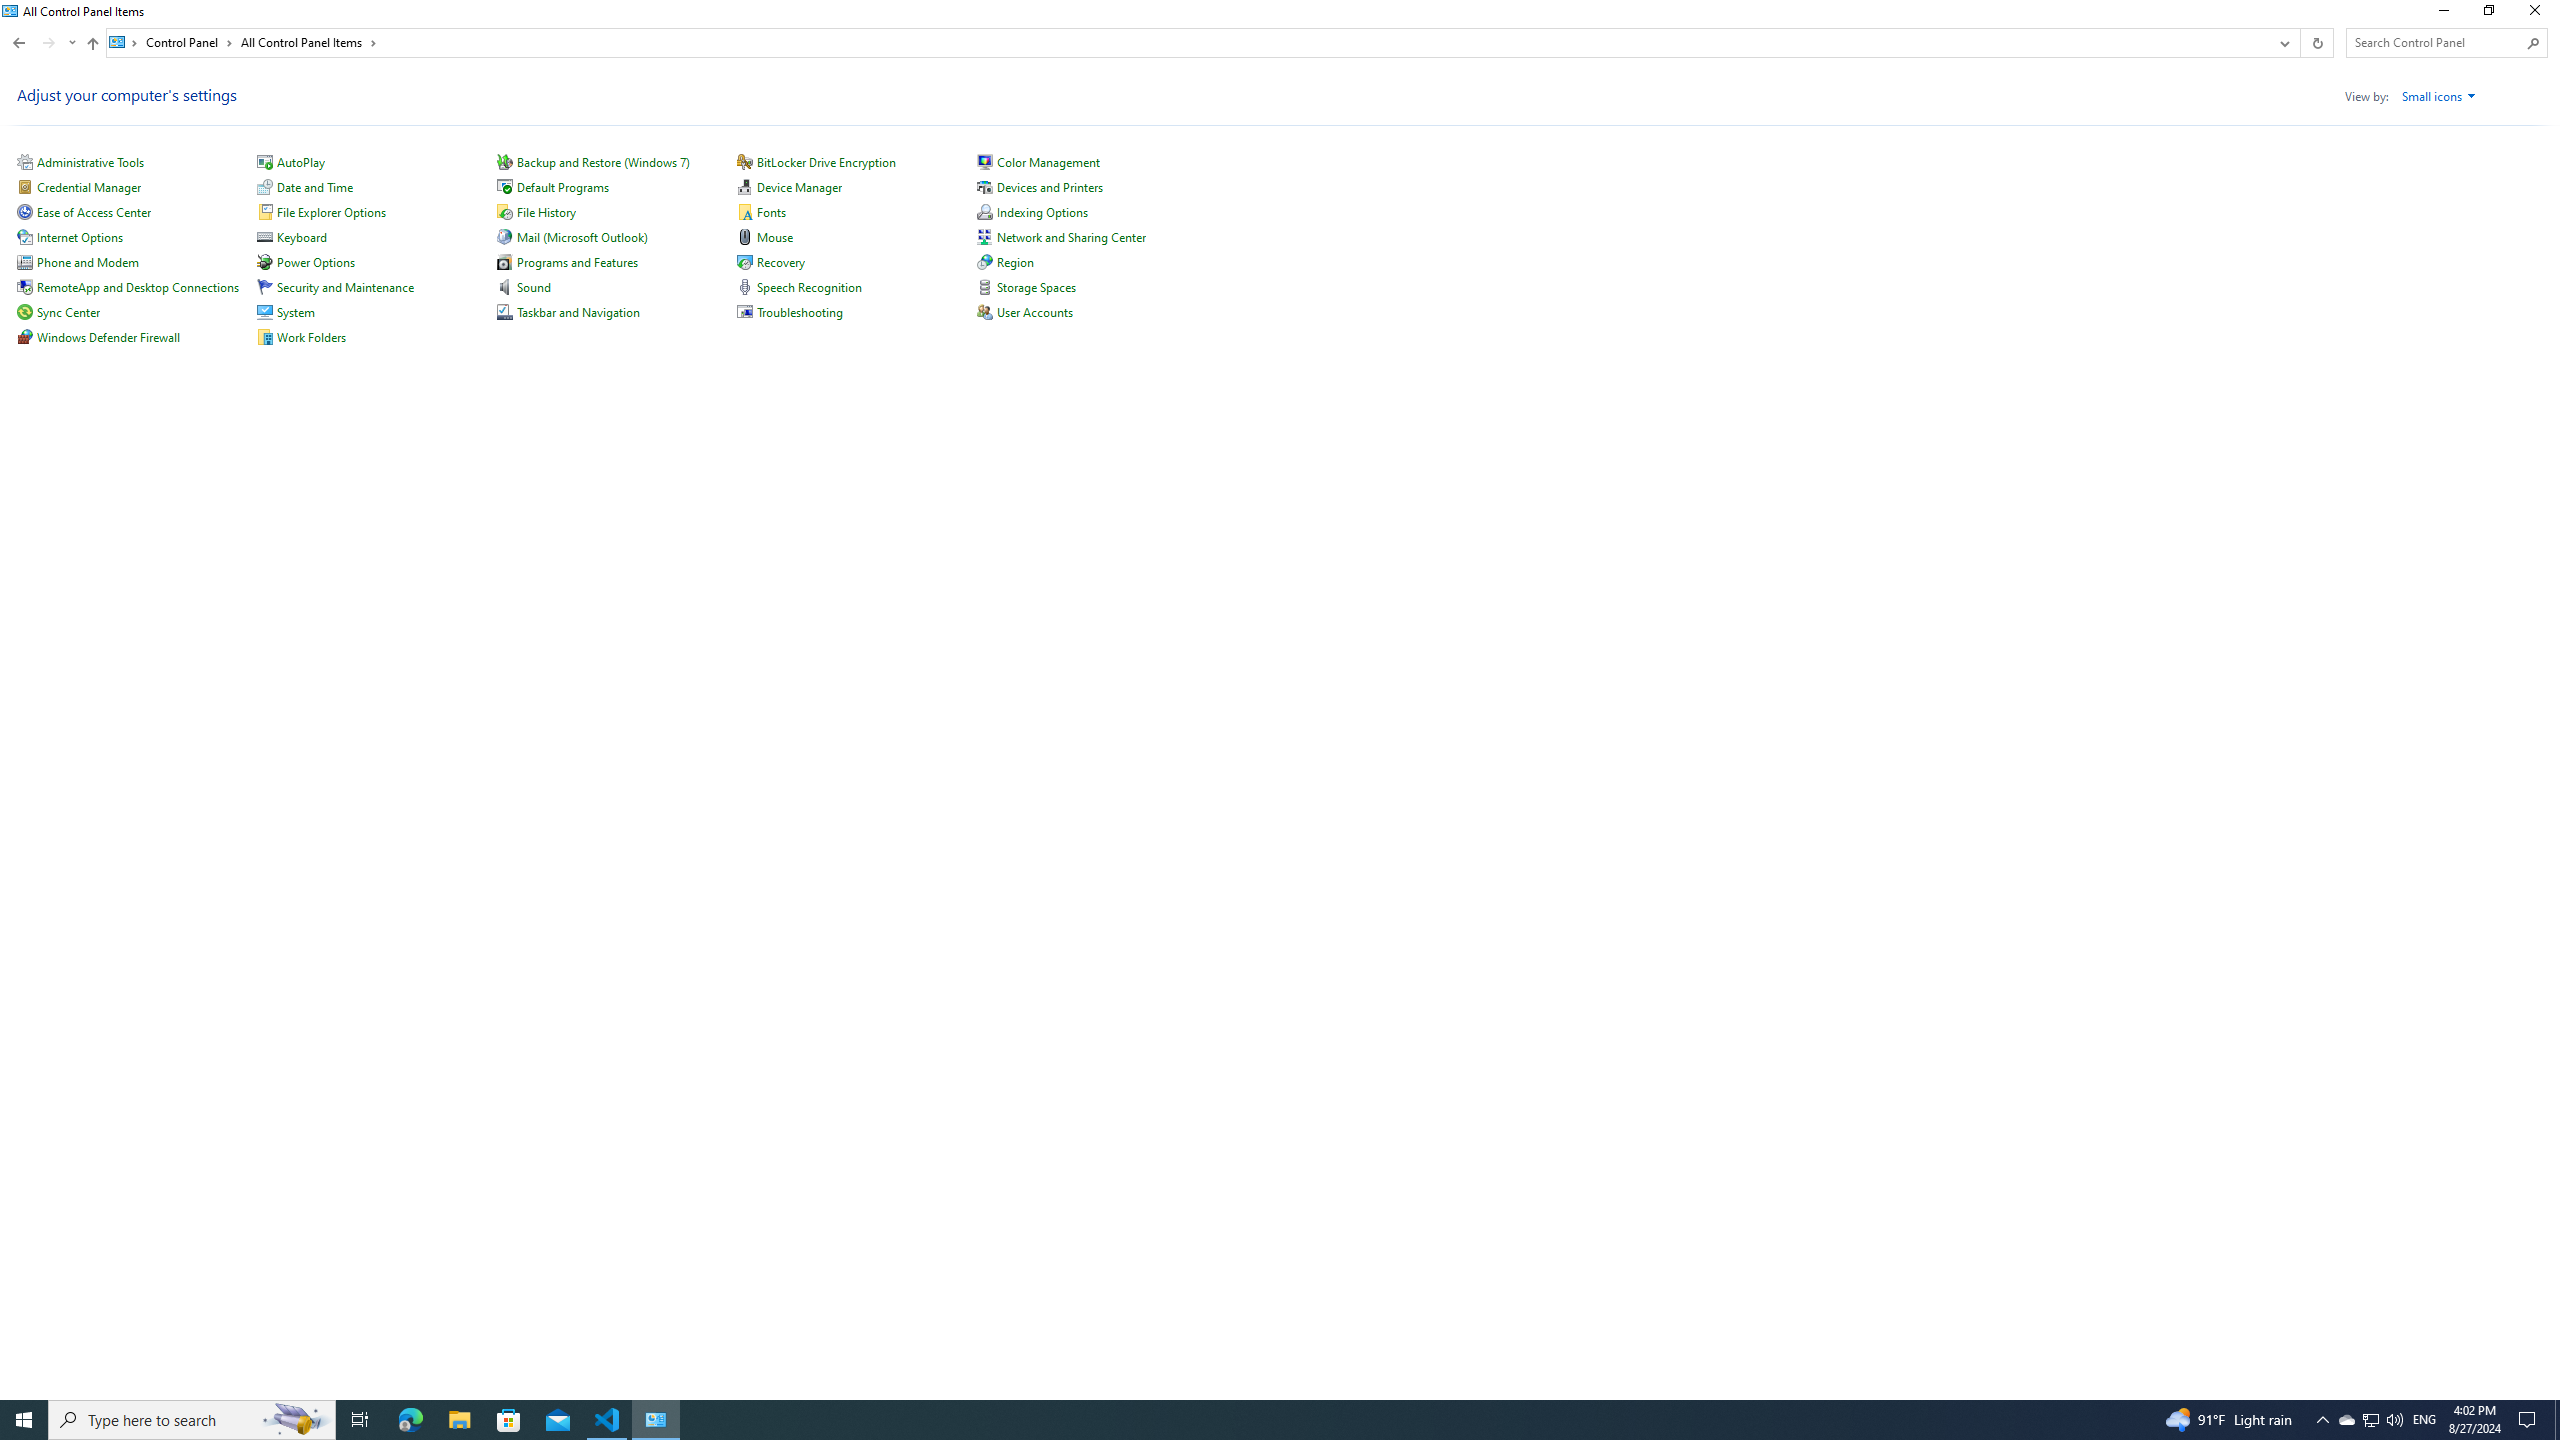 Image resolution: width=2560 pixels, height=1440 pixels. I want to click on Default Programs, so click(562, 187).